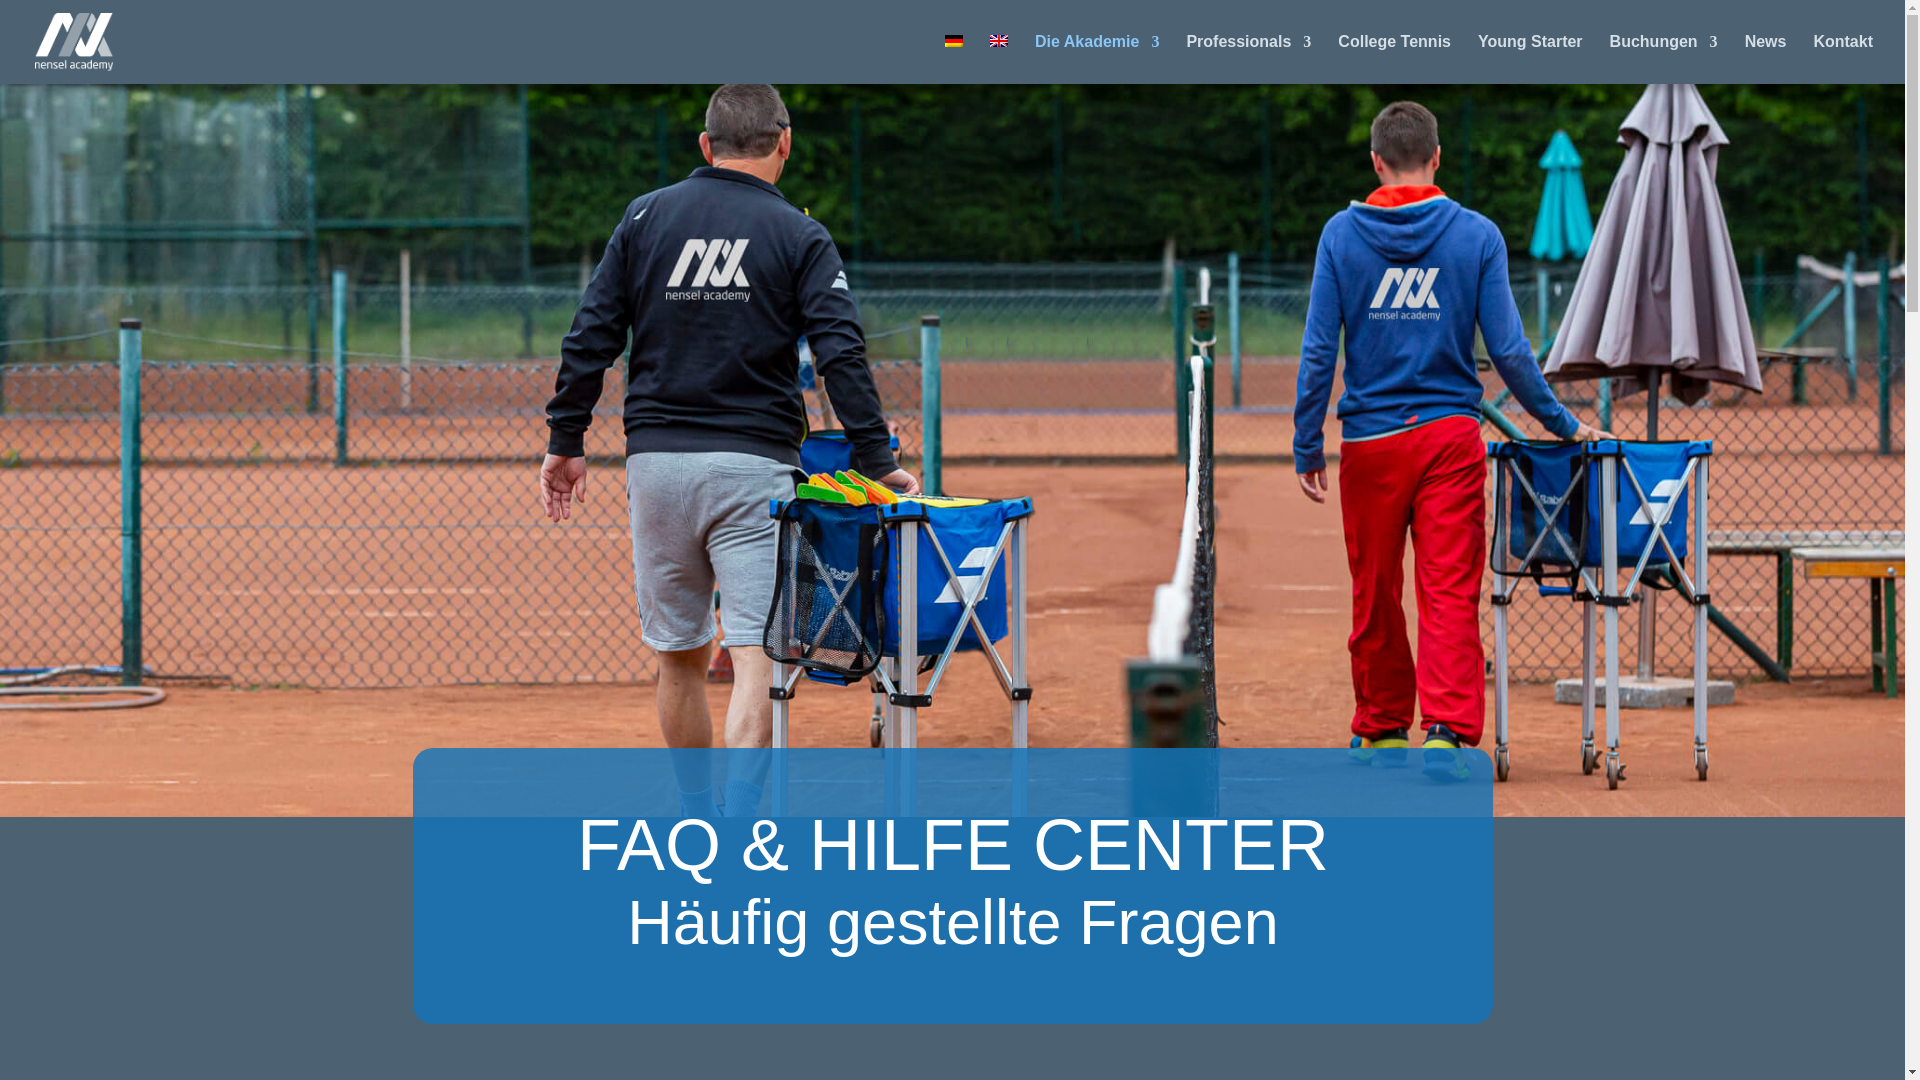  What do you see at coordinates (1842, 59) in the screenshot?
I see `Kontakt` at bounding box center [1842, 59].